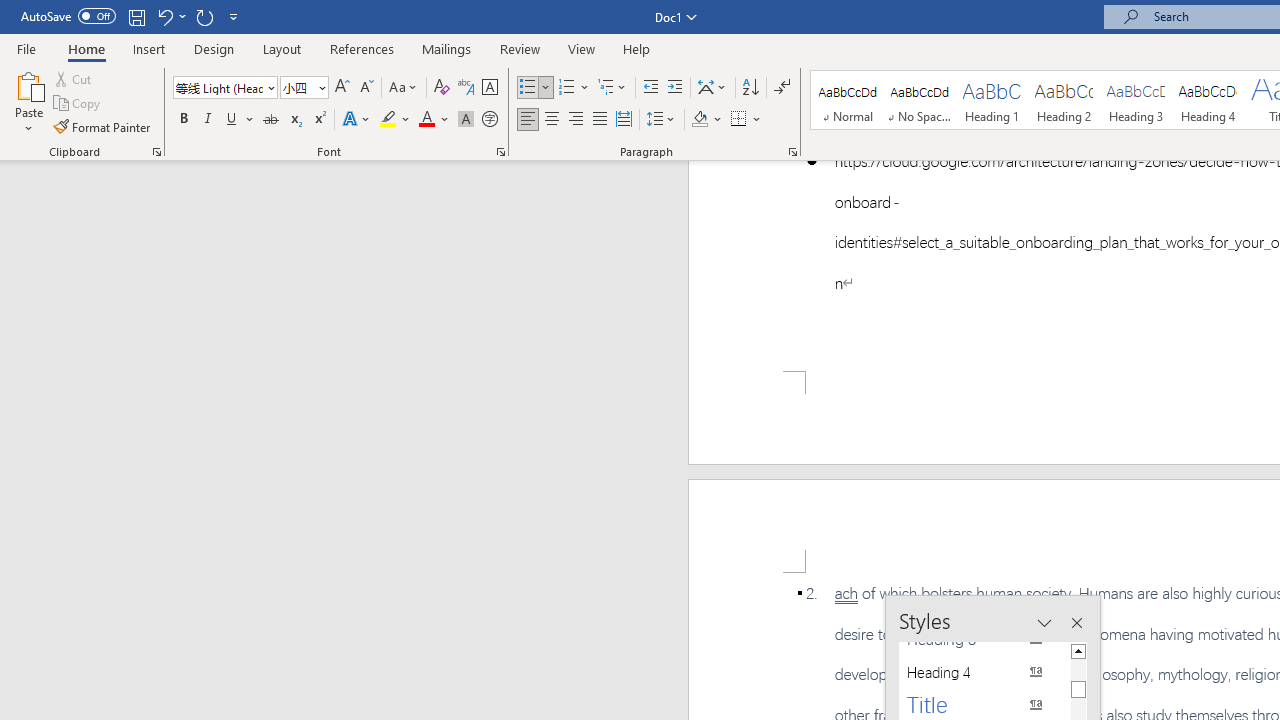  I want to click on Multilevel List, so click(613, 88).